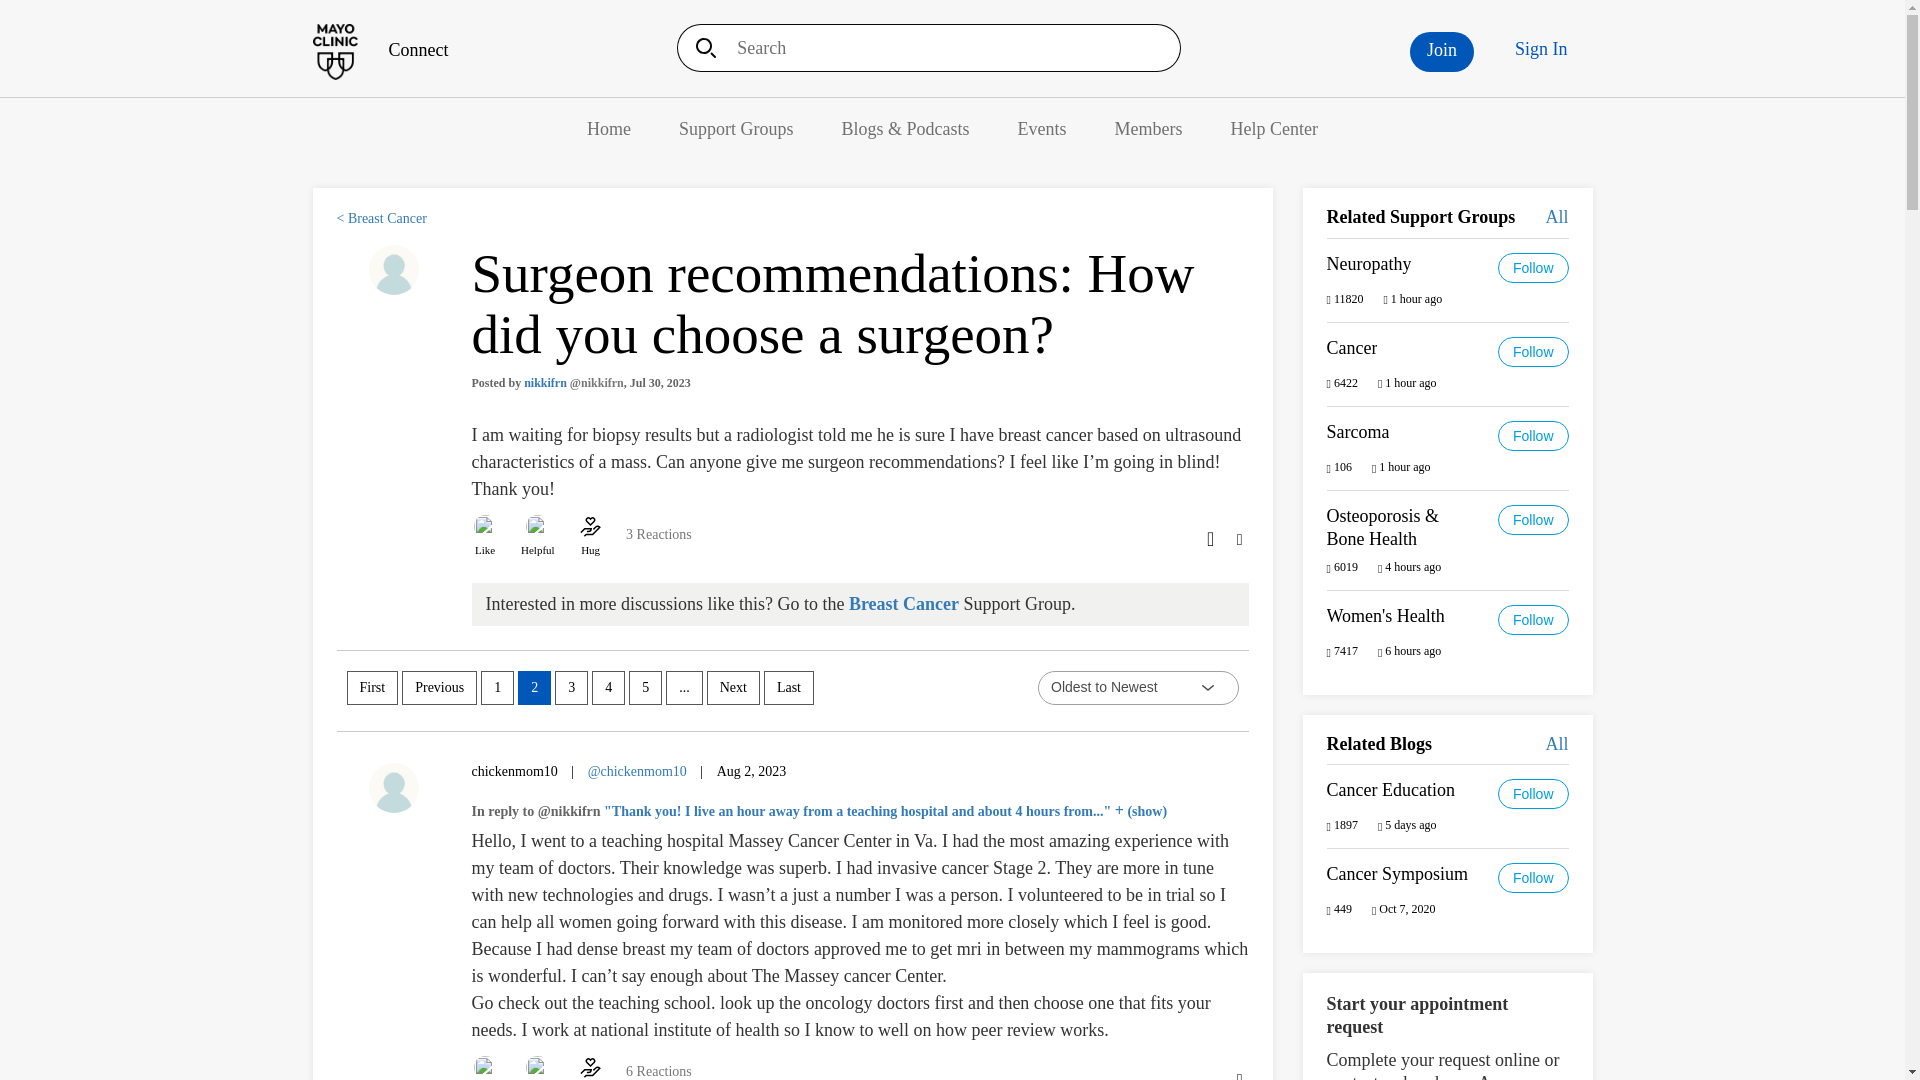 Image resolution: width=1920 pixels, height=1080 pixels. What do you see at coordinates (609, 128) in the screenshot?
I see `Home` at bounding box center [609, 128].